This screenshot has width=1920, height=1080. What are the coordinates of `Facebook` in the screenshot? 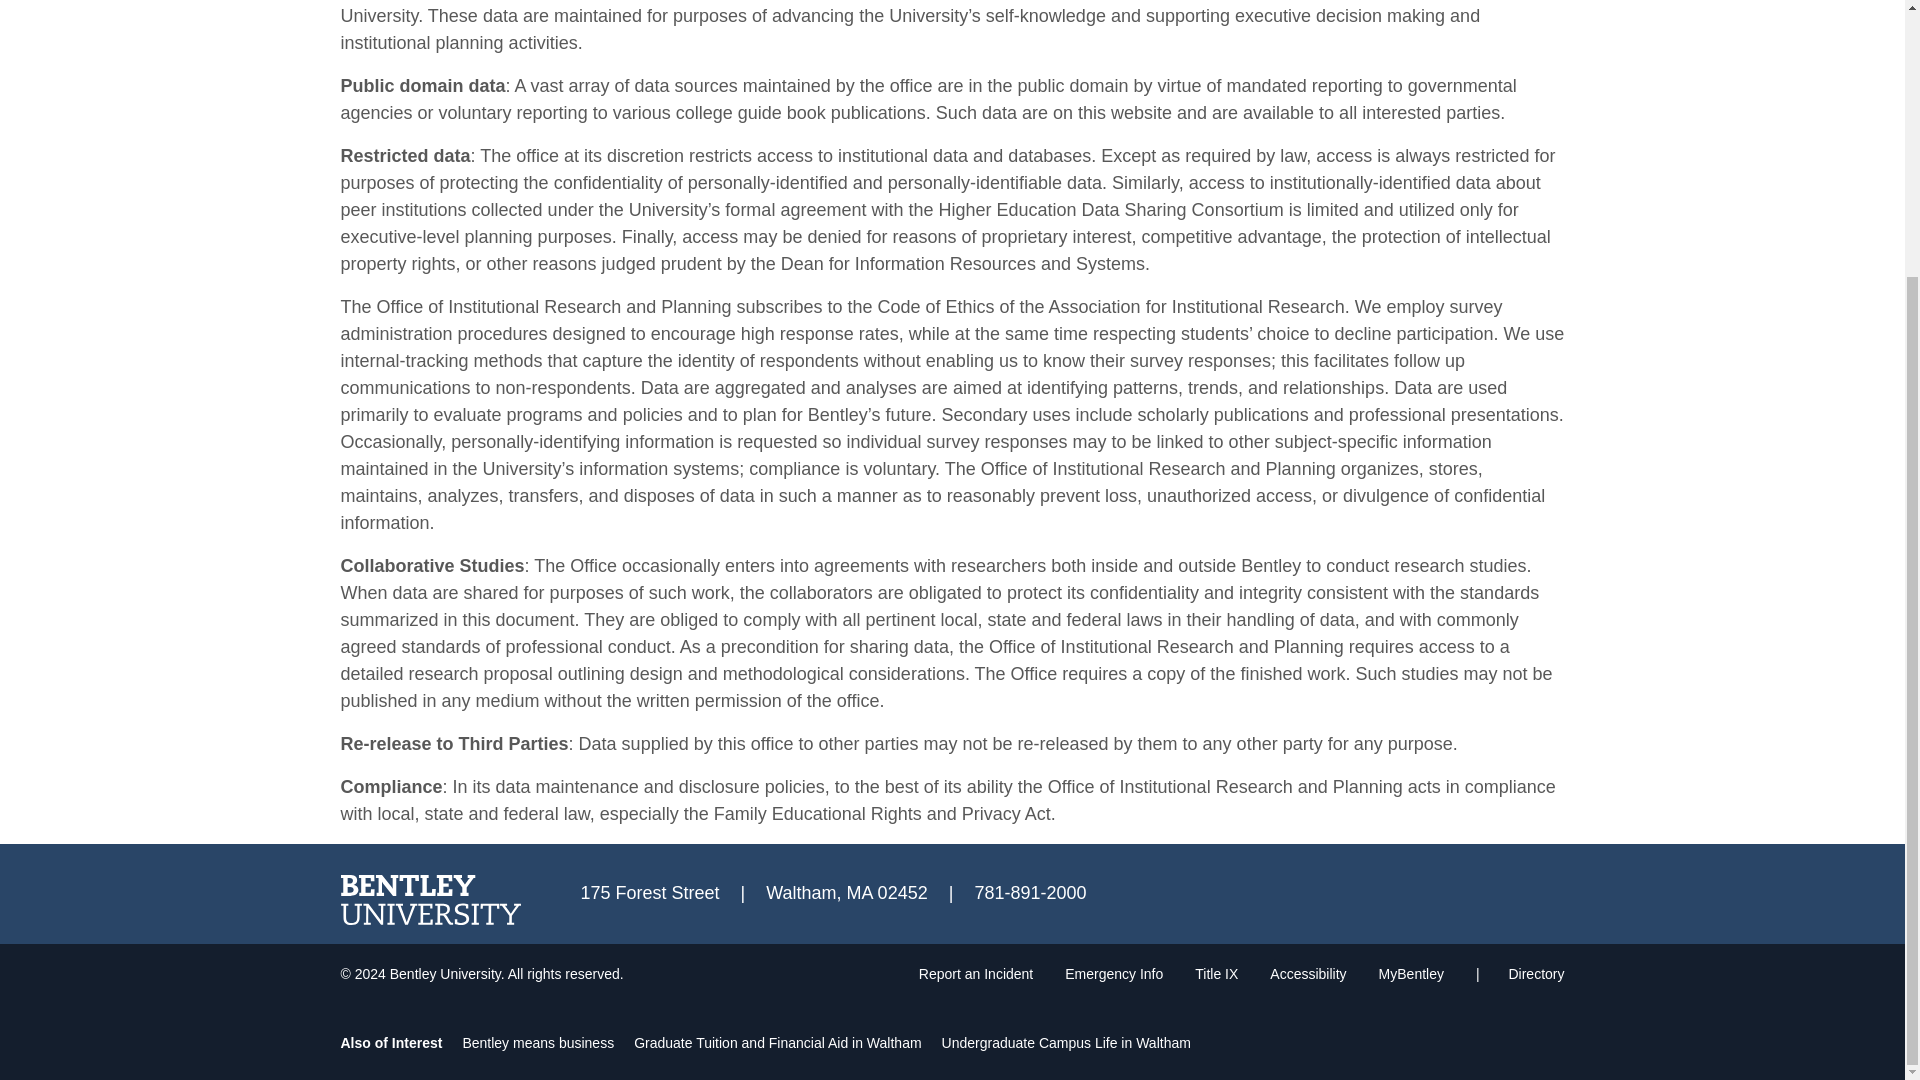 It's located at (1396, 890).